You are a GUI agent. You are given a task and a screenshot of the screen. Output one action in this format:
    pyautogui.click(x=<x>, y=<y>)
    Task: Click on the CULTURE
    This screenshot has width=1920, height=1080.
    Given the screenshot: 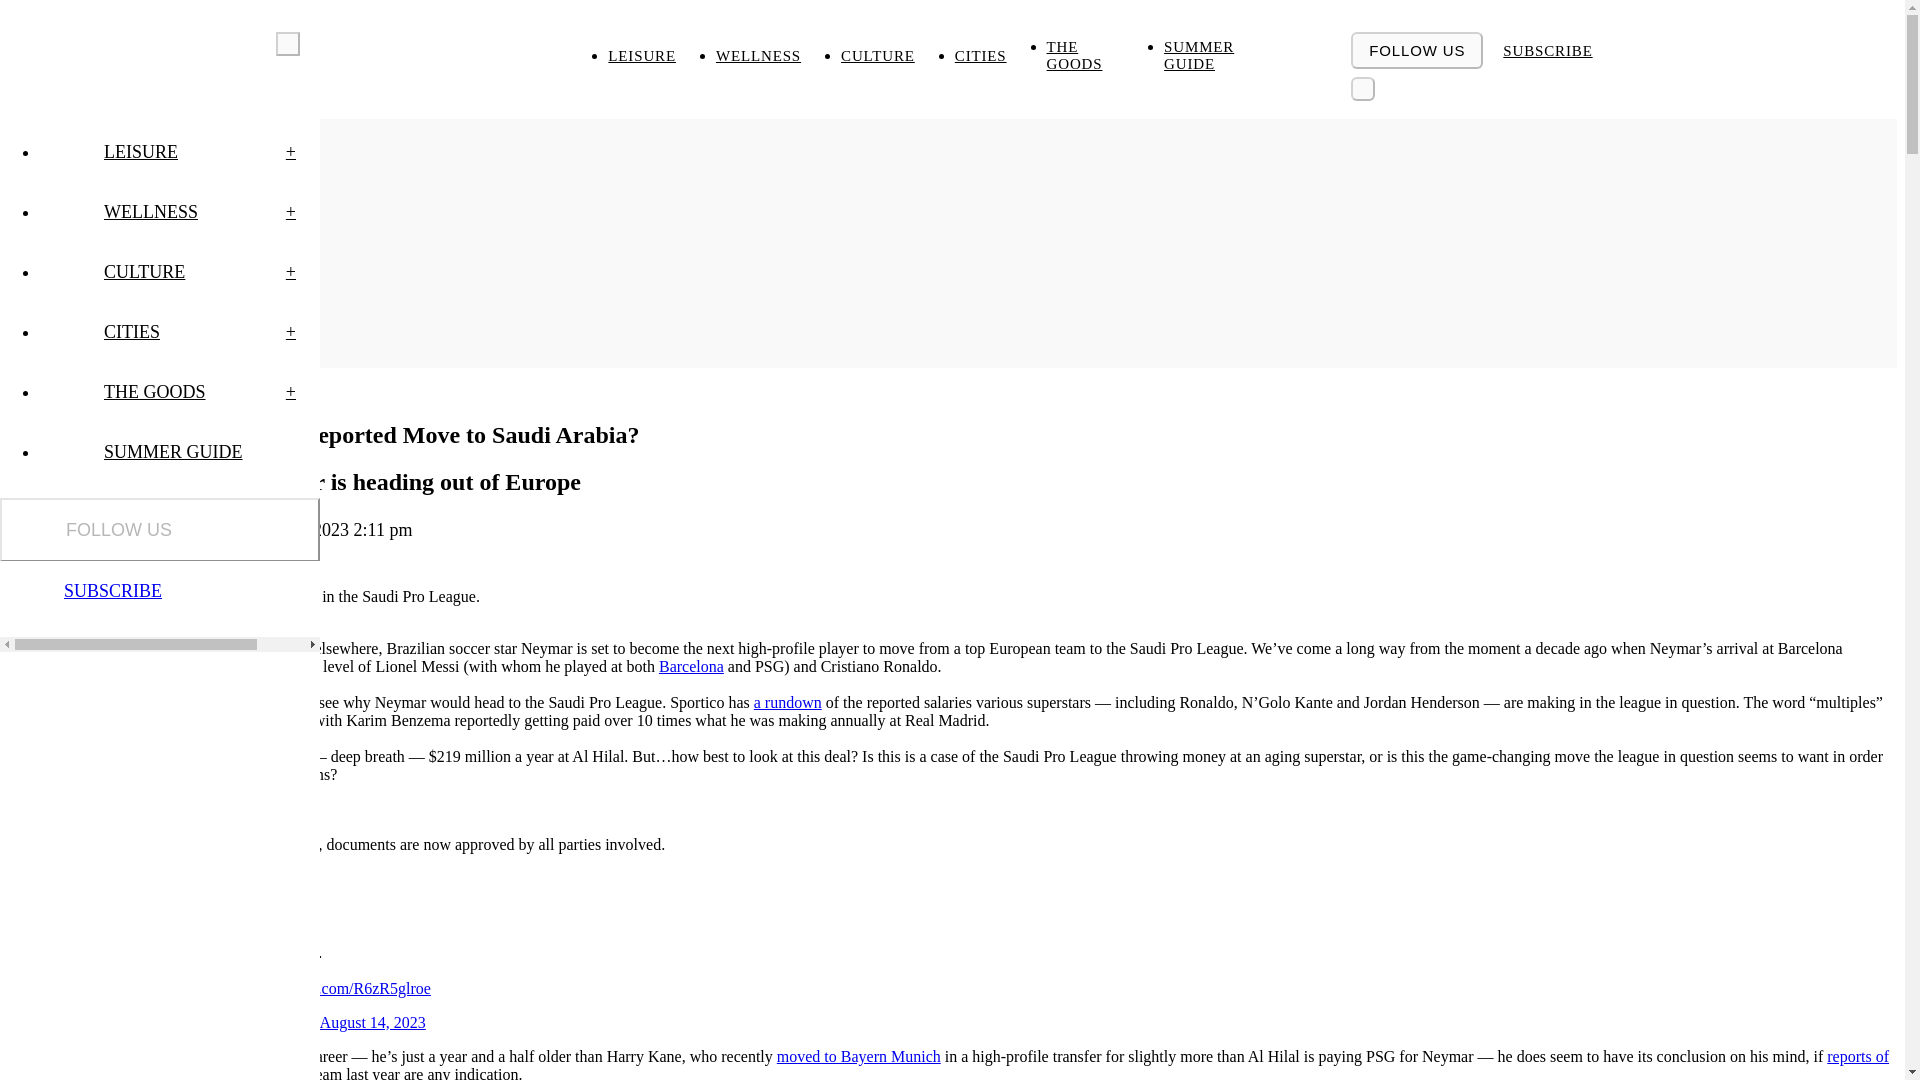 What is the action you would take?
    pyautogui.click(x=897, y=56)
    